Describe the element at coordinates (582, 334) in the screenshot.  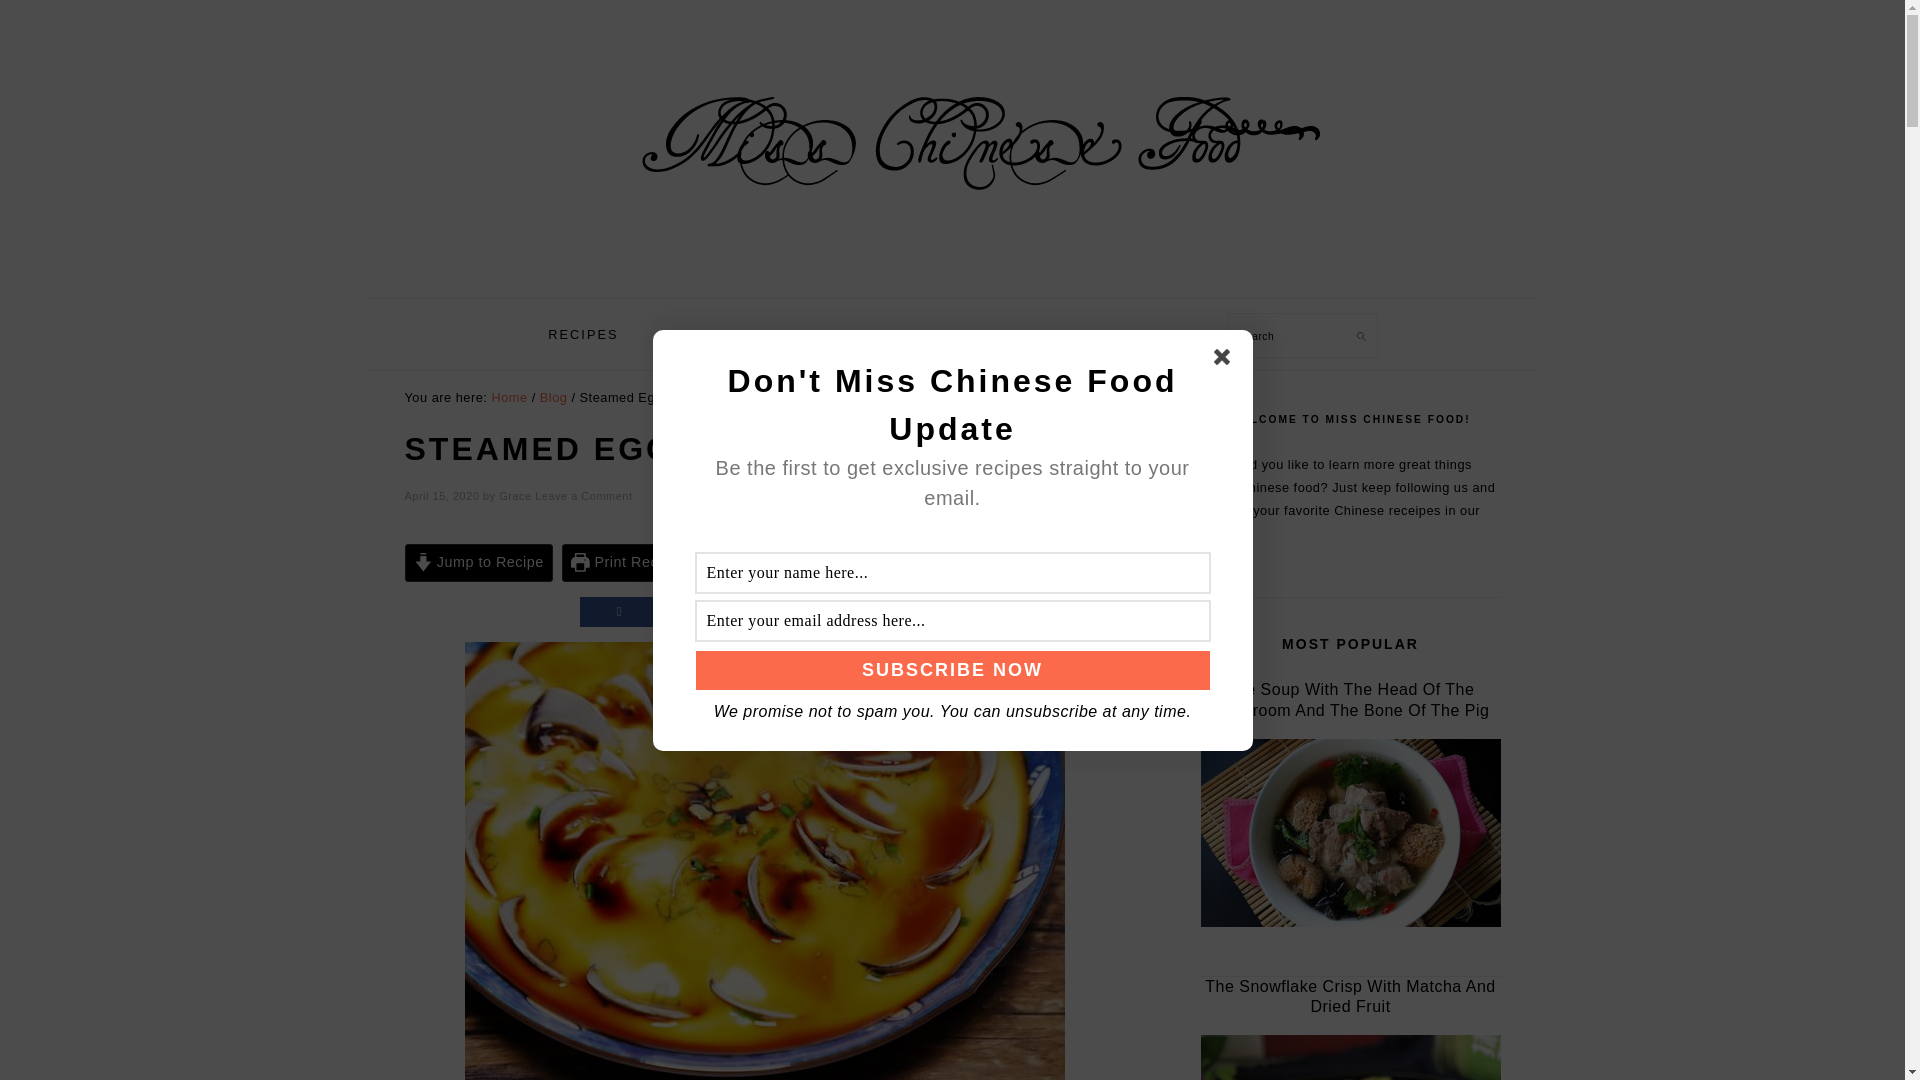
I see `RECIPES` at that location.